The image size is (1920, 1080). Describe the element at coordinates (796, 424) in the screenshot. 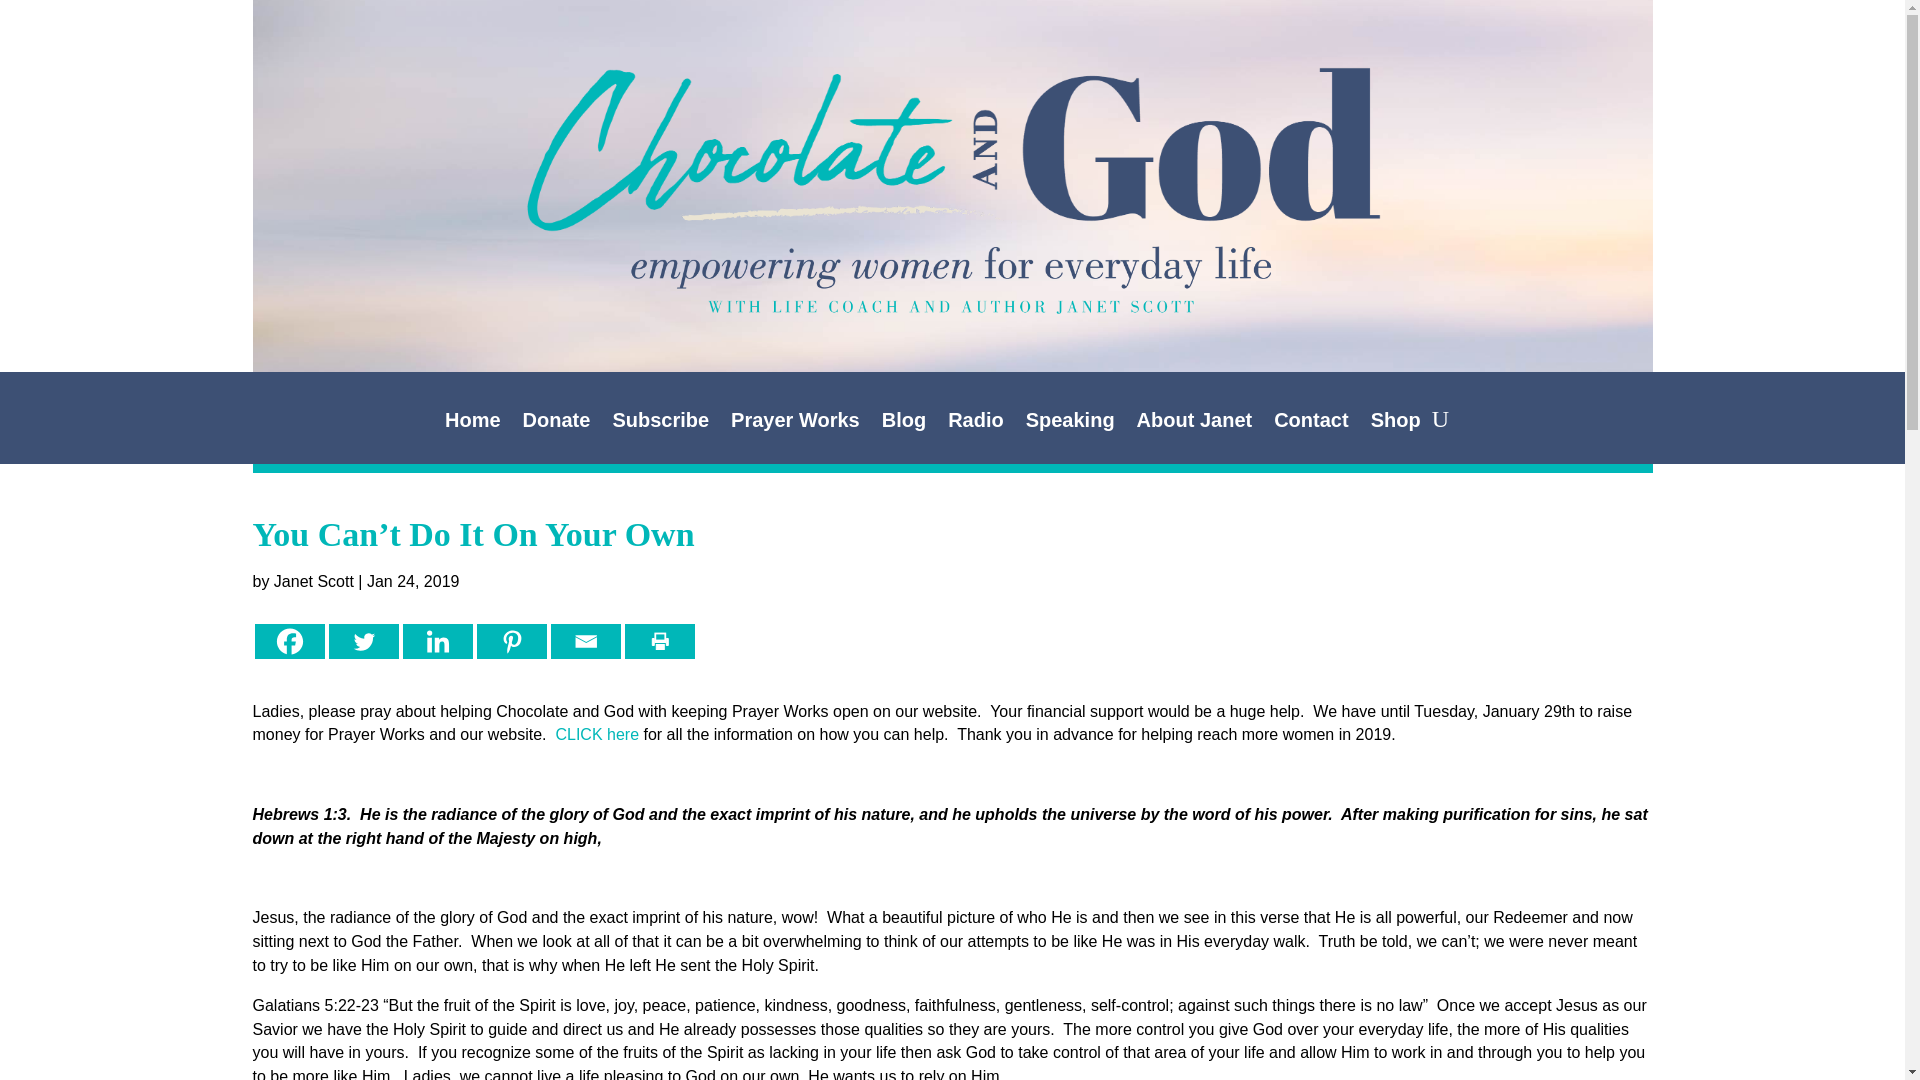

I see `Prayer Works` at that location.